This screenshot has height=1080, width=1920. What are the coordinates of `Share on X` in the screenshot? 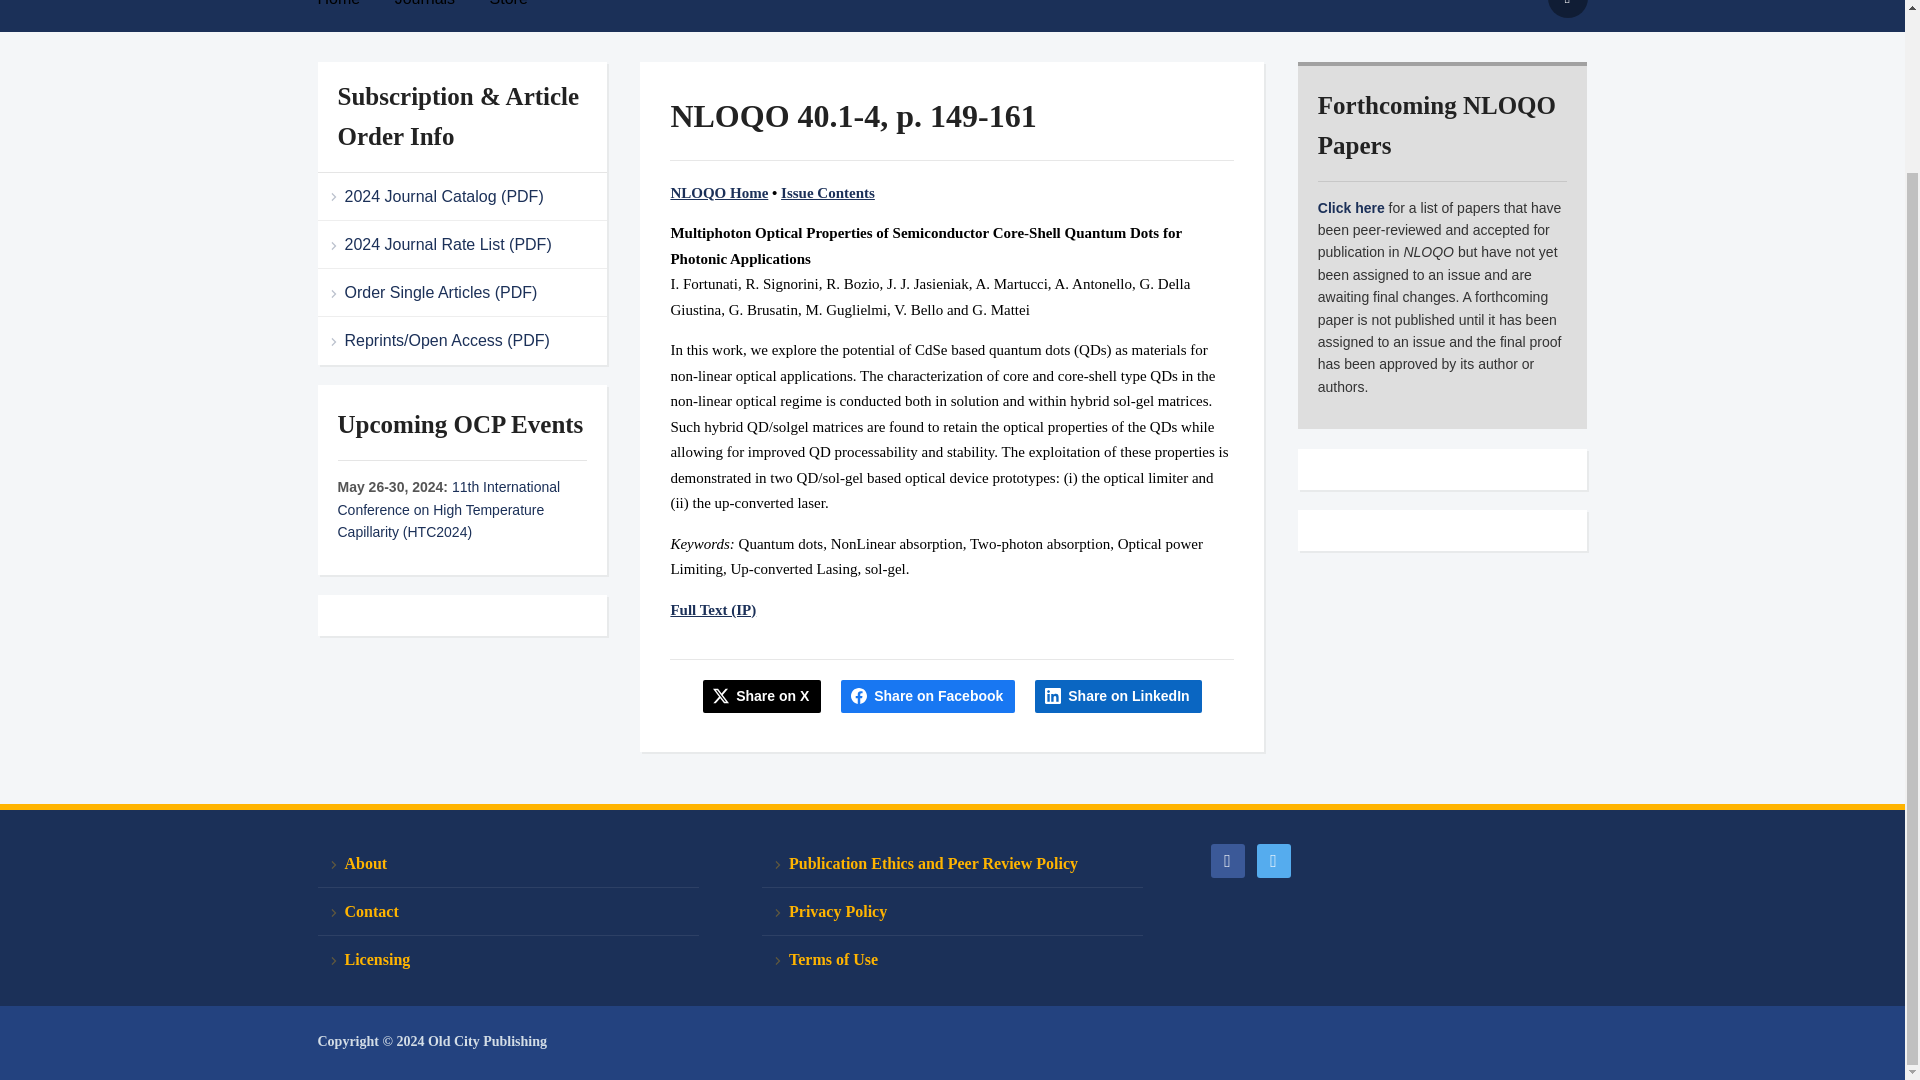 It's located at (762, 696).